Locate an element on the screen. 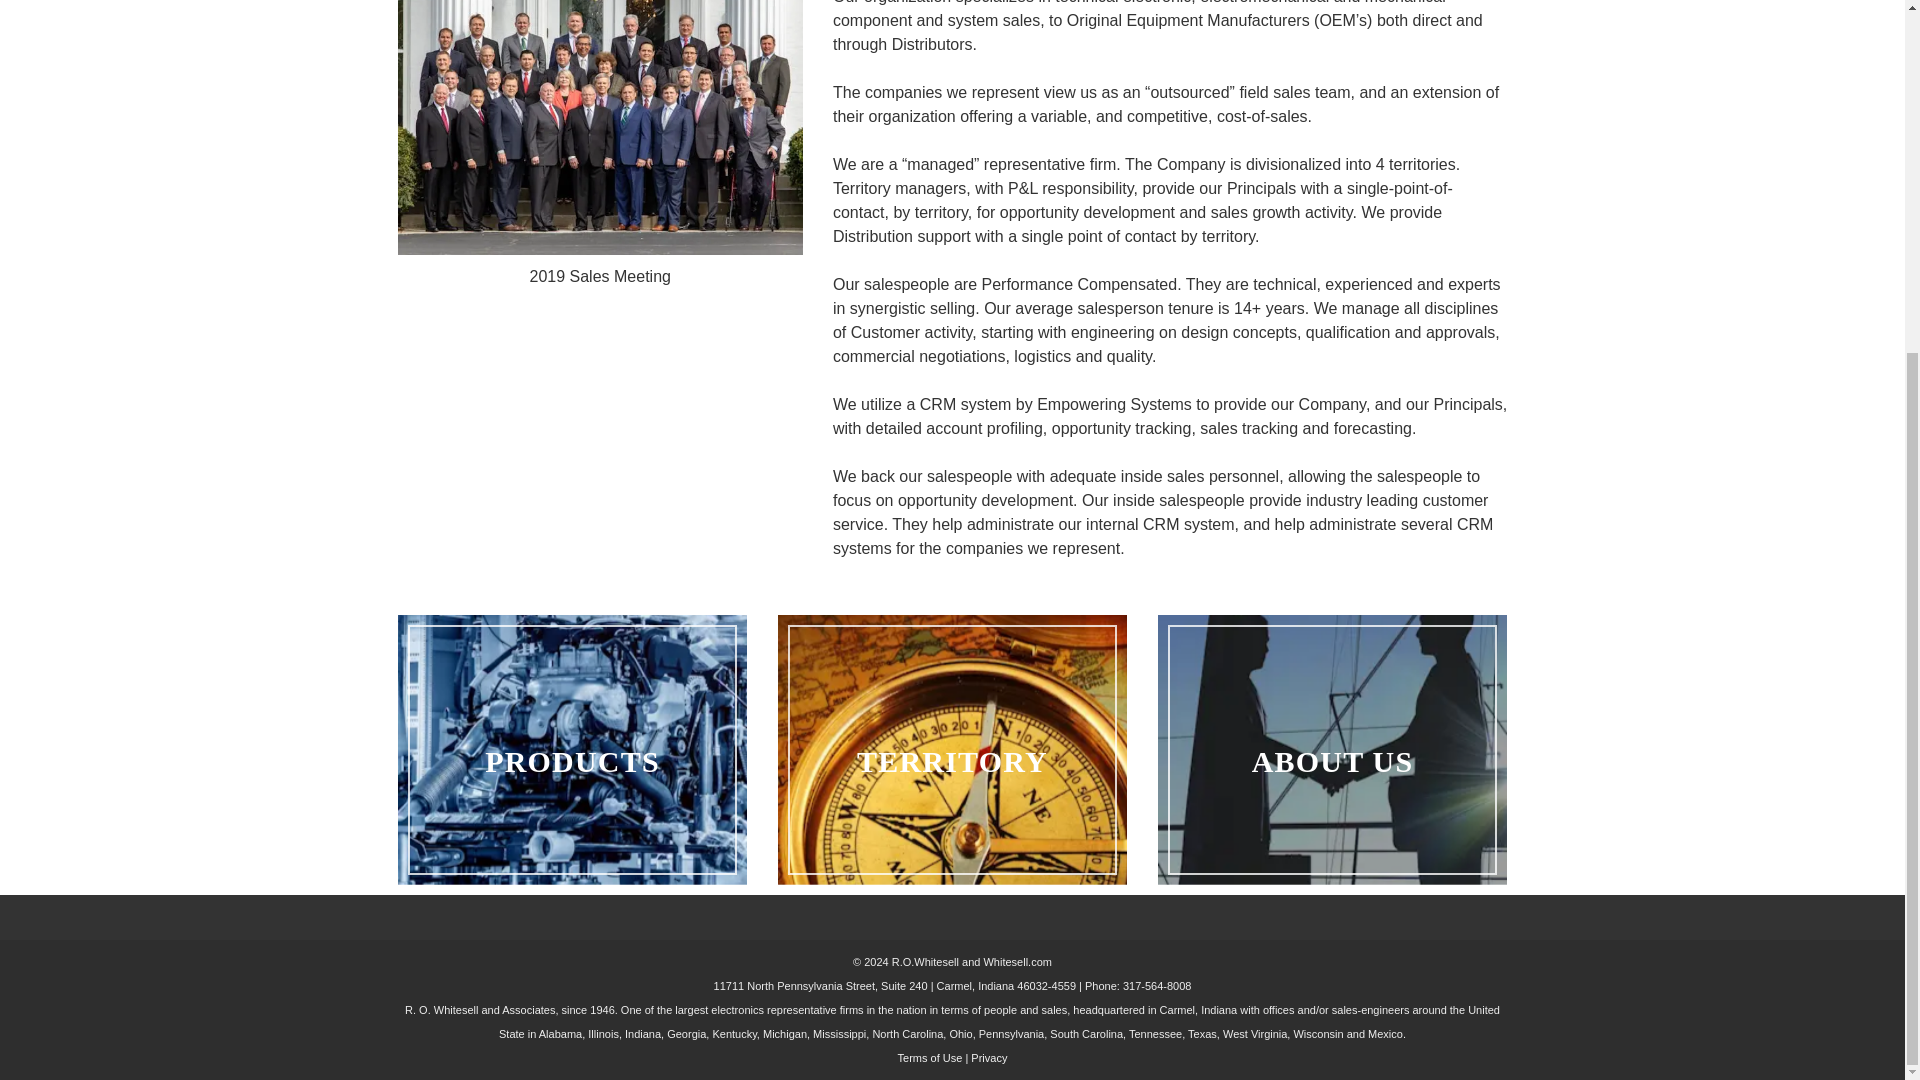 The height and width of the screenshot is (1080, 1920). PRODUCTS is located at coordinates (572, 749).